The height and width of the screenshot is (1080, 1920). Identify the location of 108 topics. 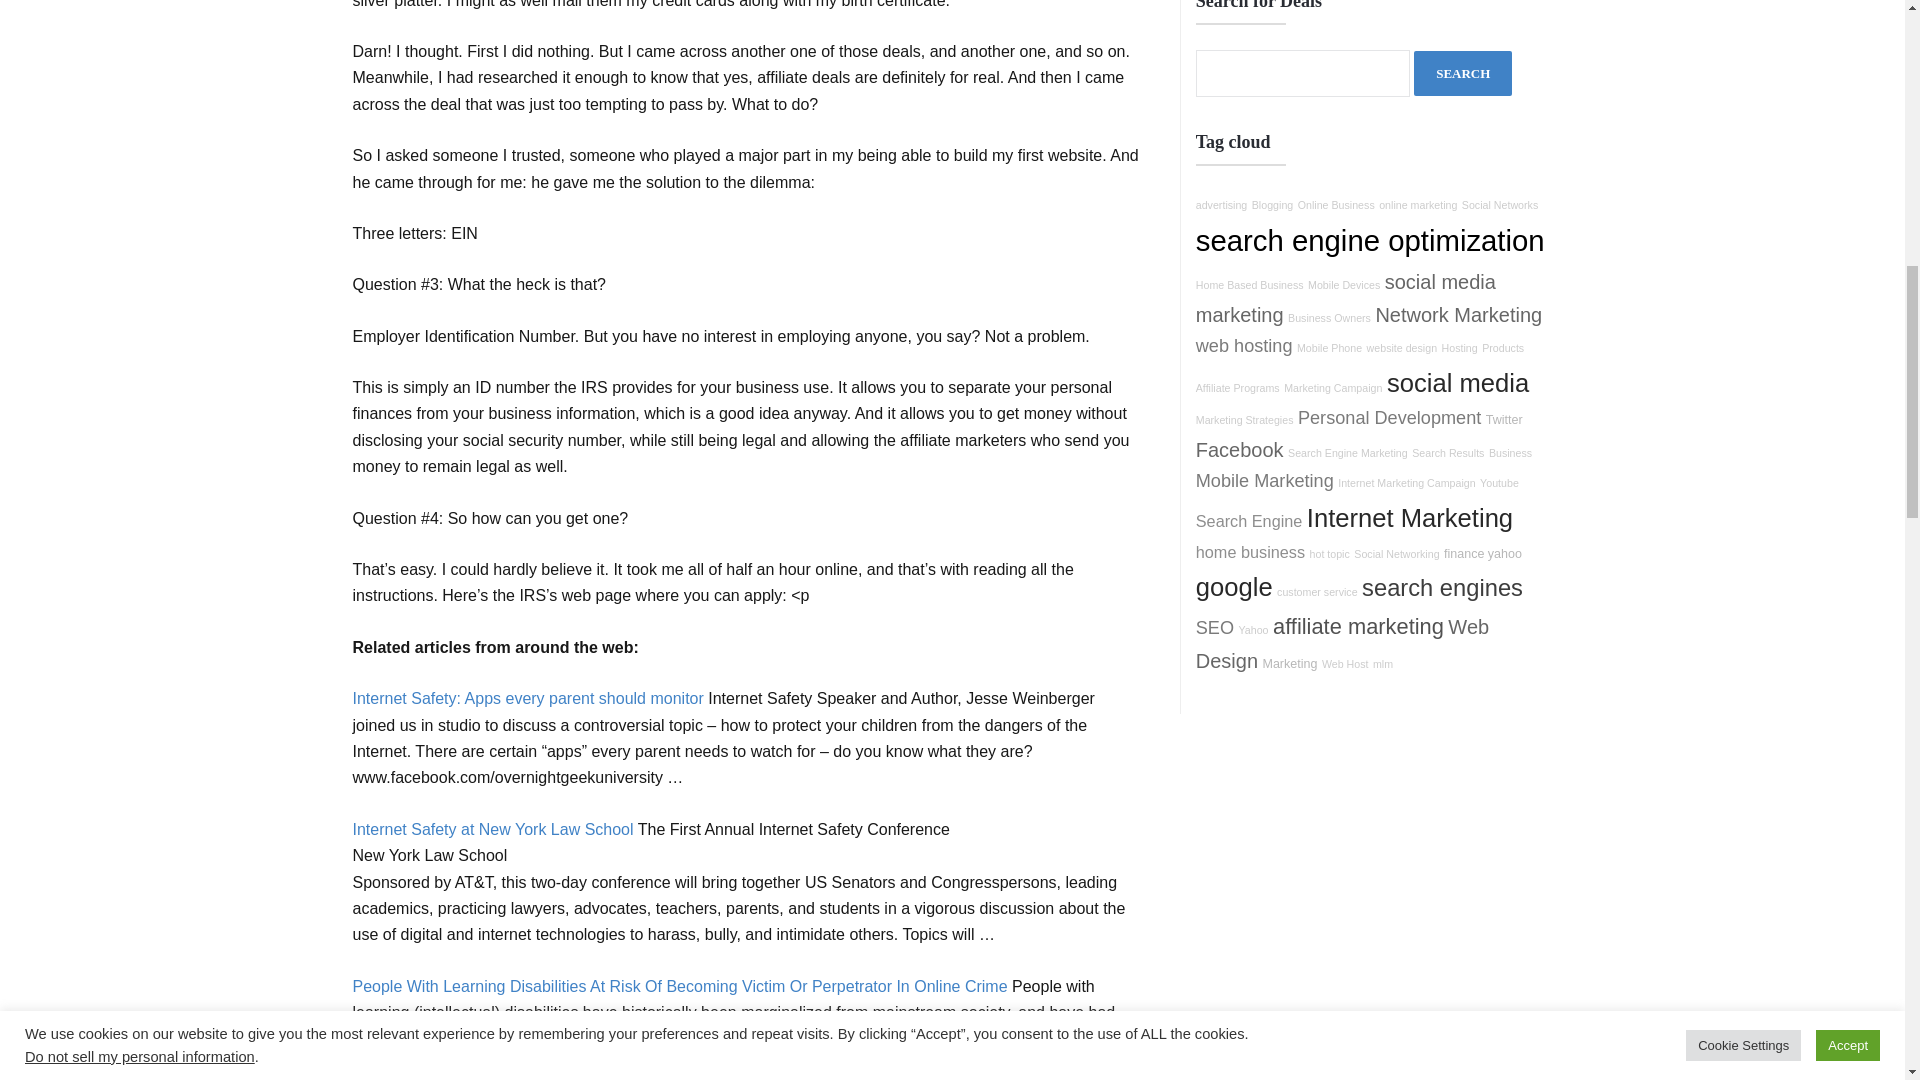
(1458, 314).